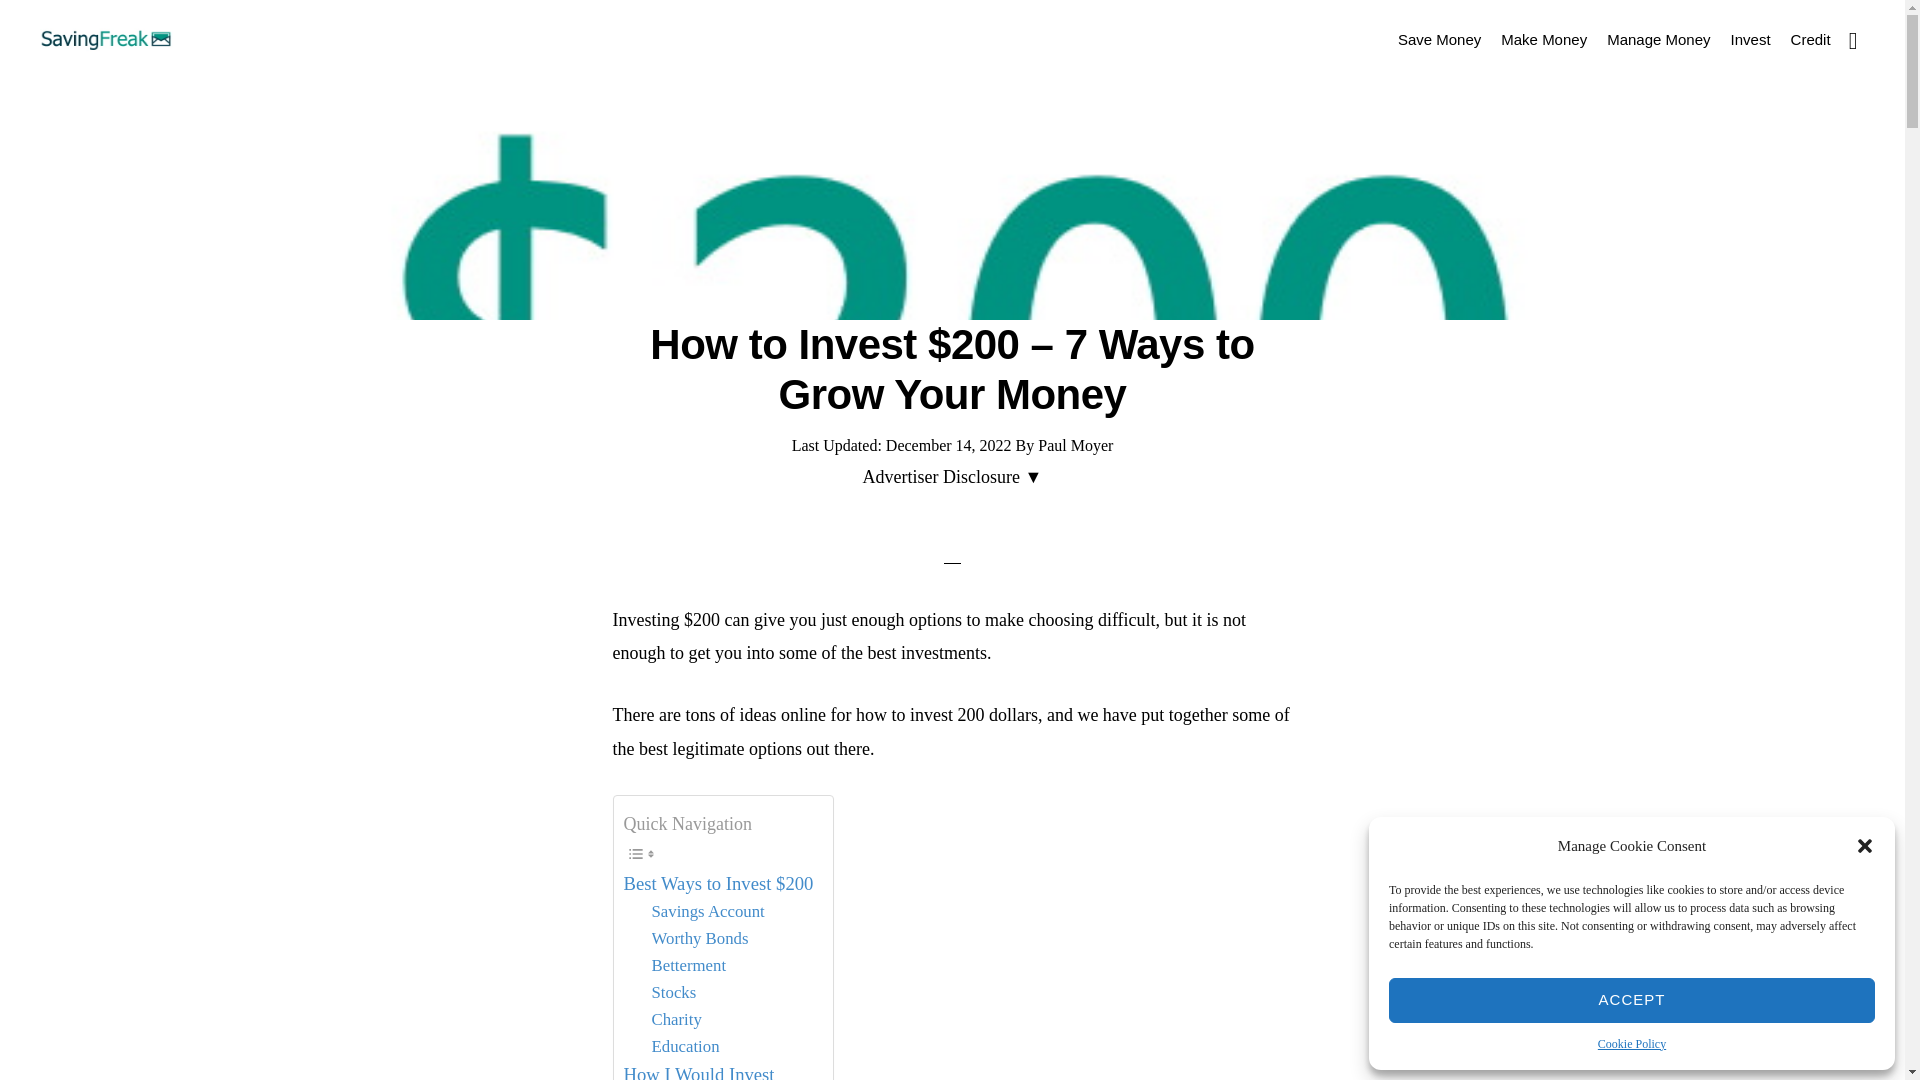 The image size is (1920, 1080). Describe the element at coordinates (1750, 38) in the screenshot. I see `Invest` at that location.